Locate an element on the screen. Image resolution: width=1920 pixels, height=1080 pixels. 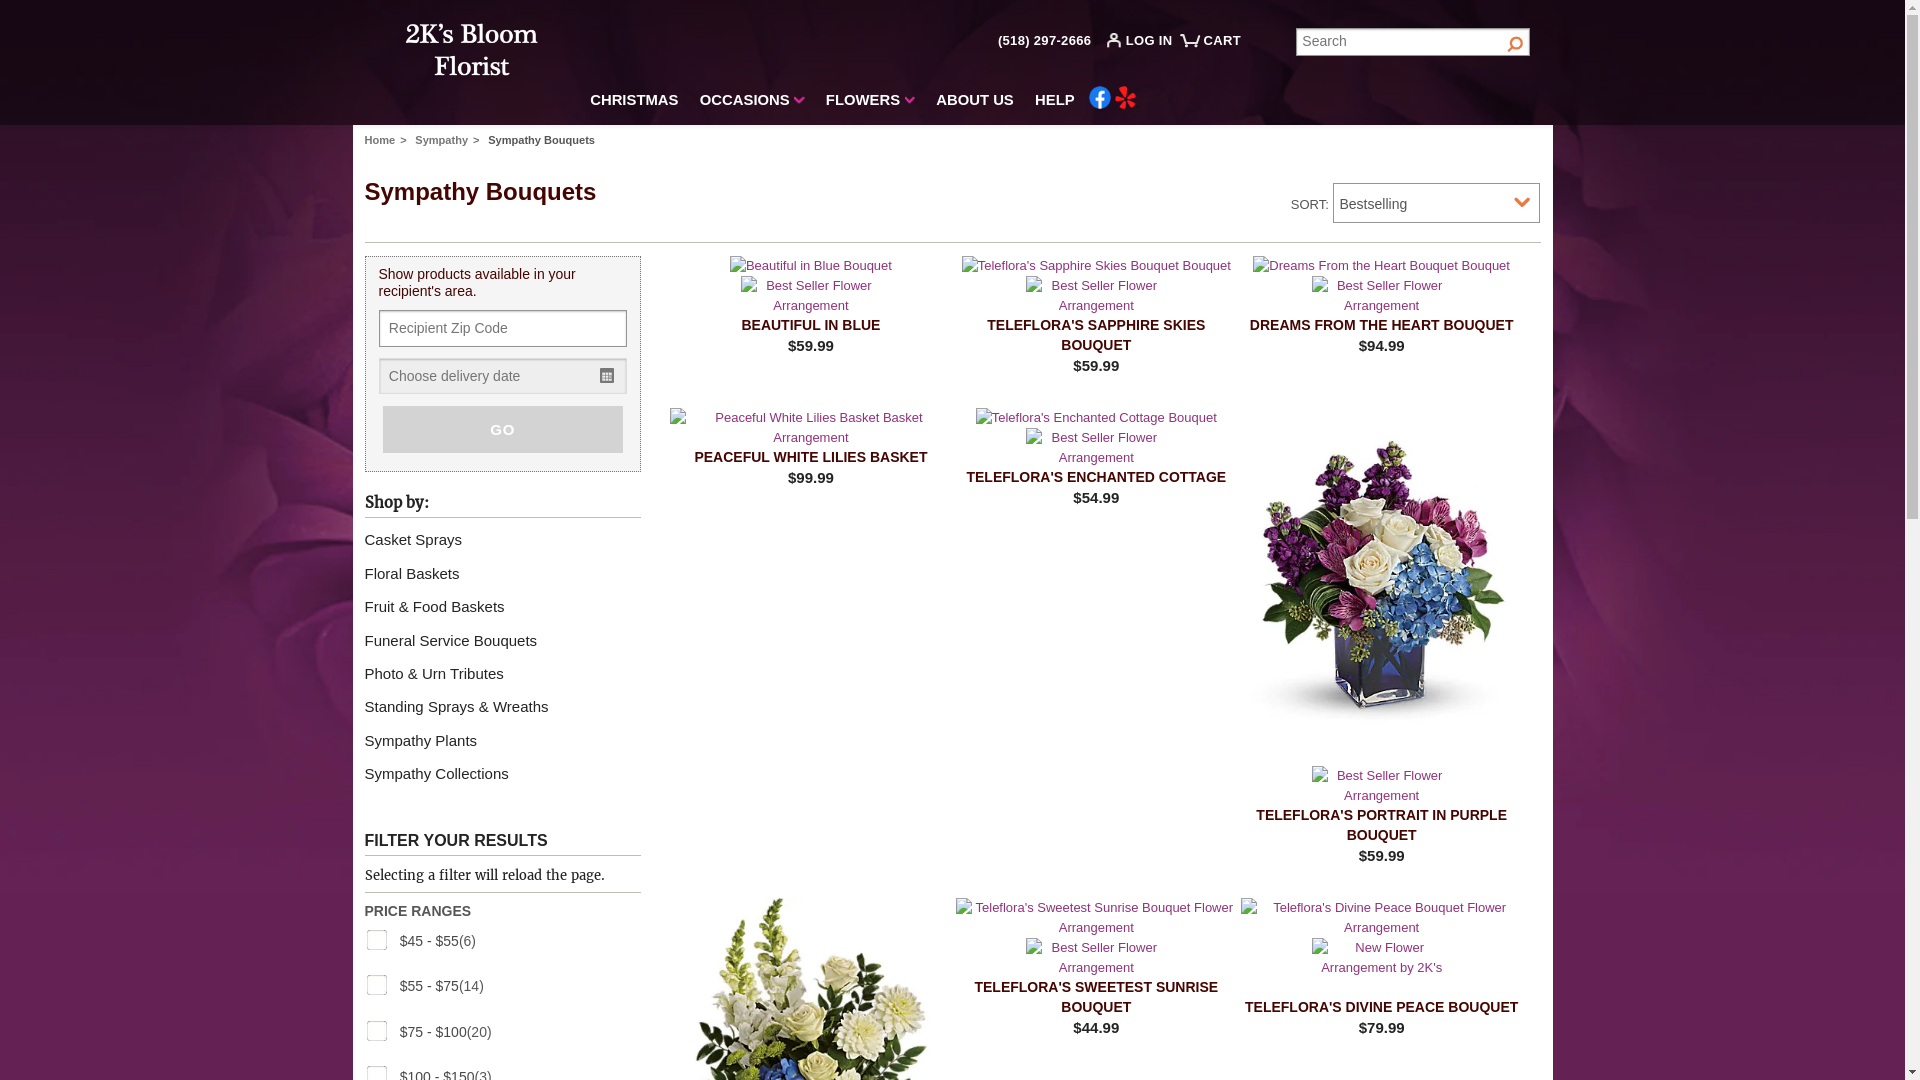
CART is located at coordinates (1214, 48).